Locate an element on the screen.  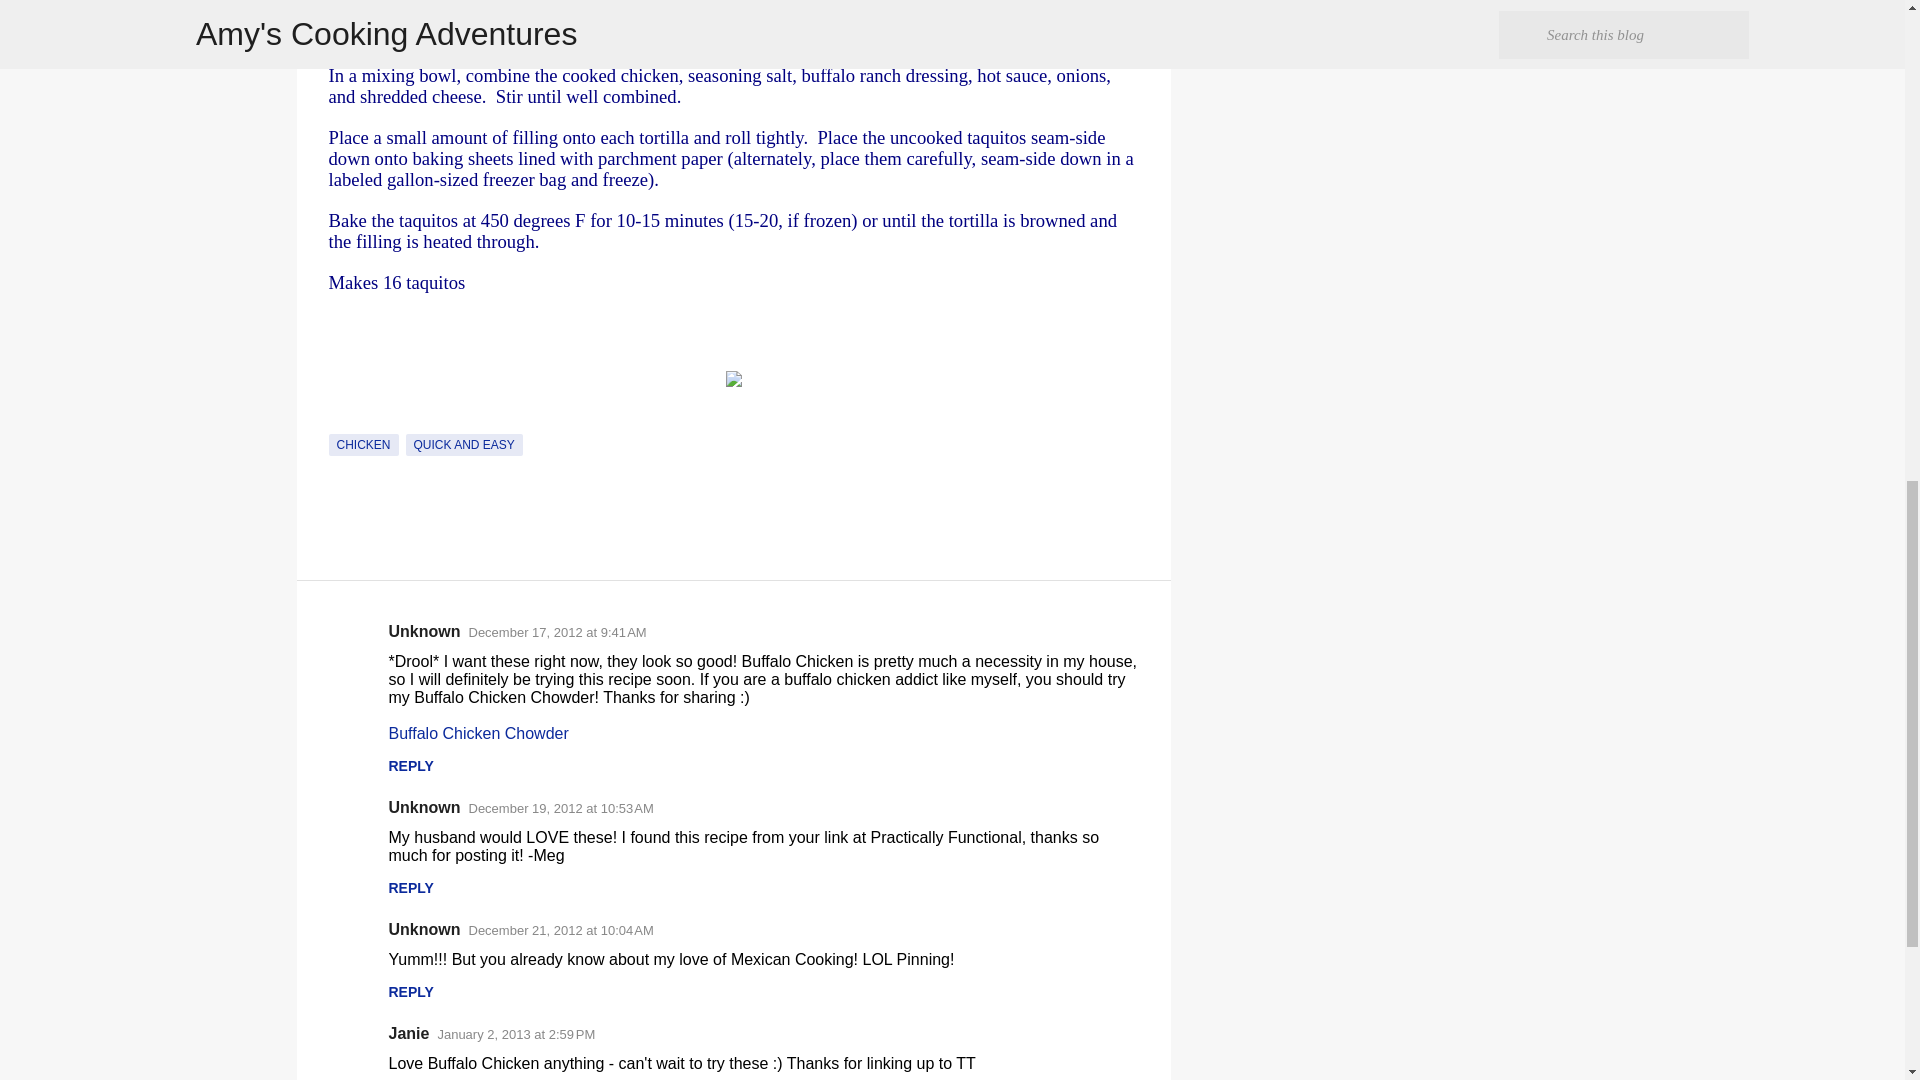
REPLY is located at coordinates (410, 888).